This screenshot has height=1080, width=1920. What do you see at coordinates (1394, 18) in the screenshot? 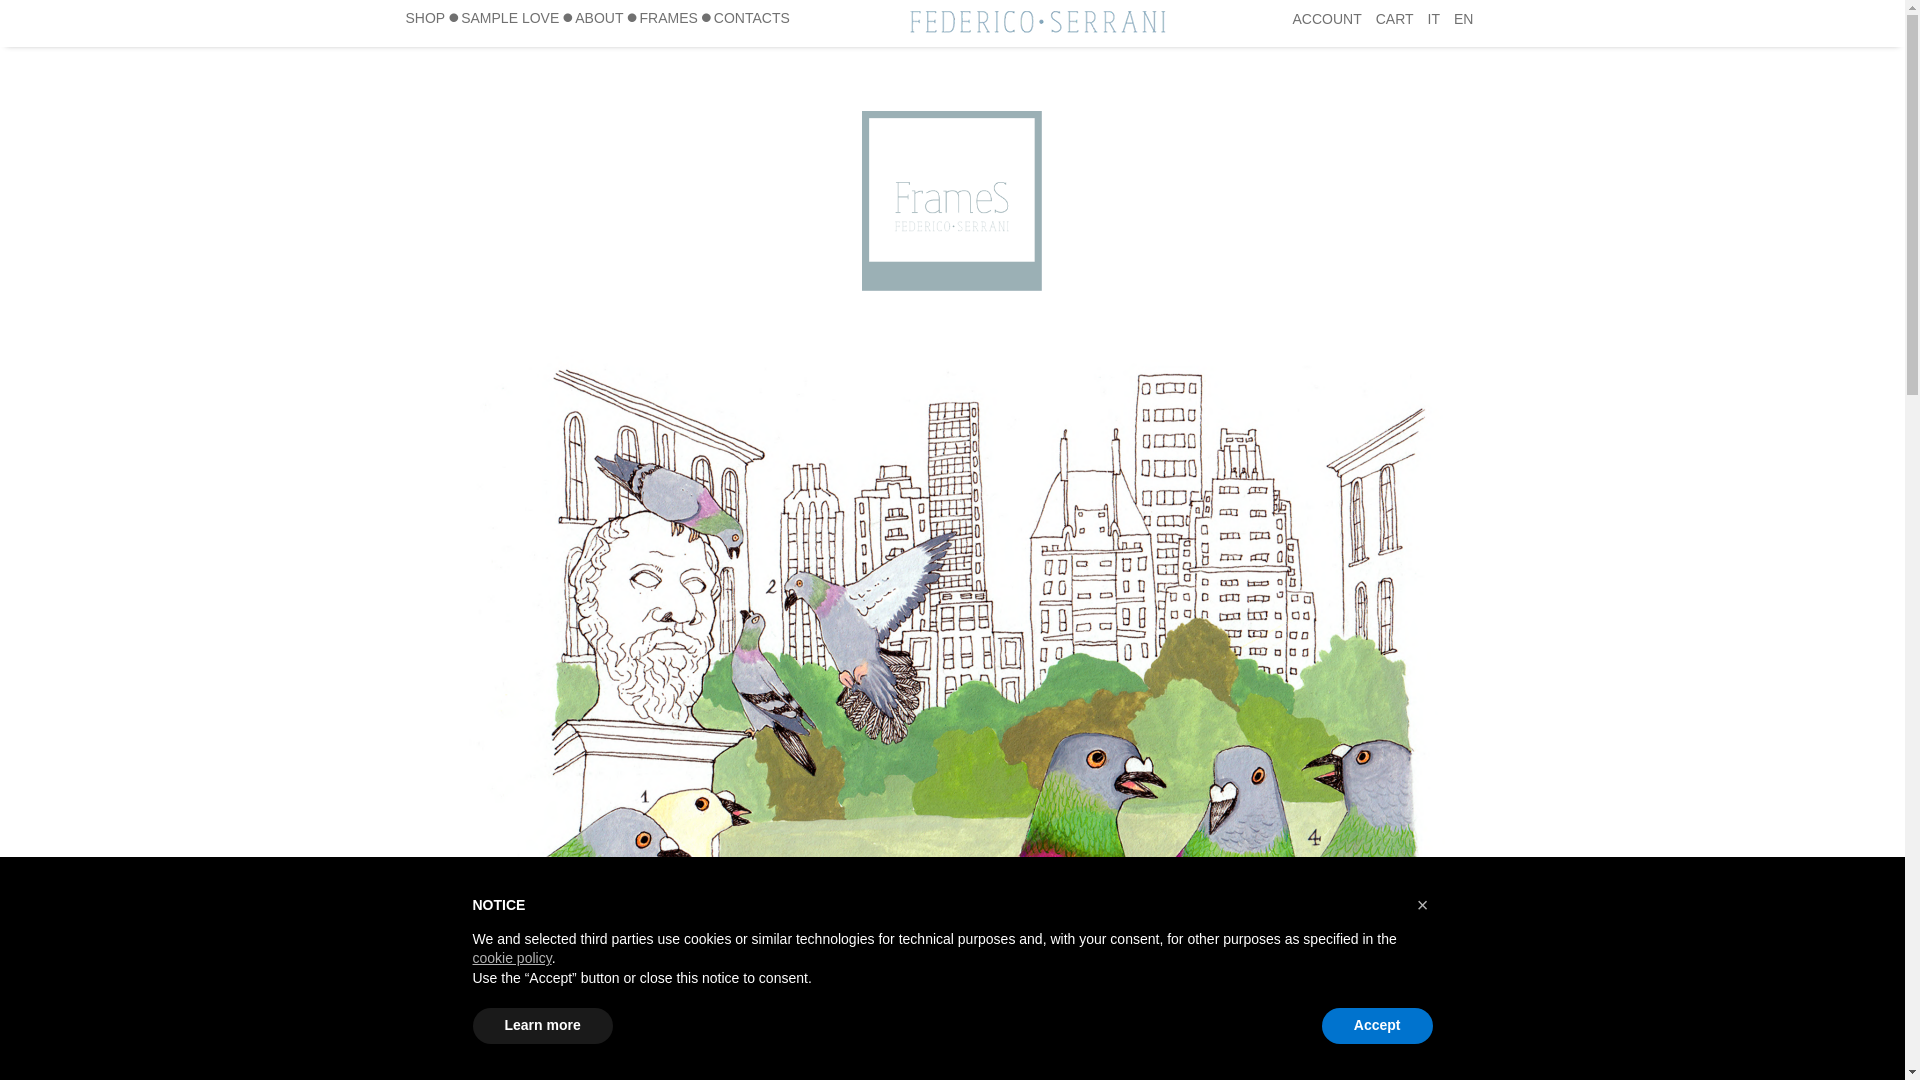
I see `CART` at bounding box center [1394, 18].